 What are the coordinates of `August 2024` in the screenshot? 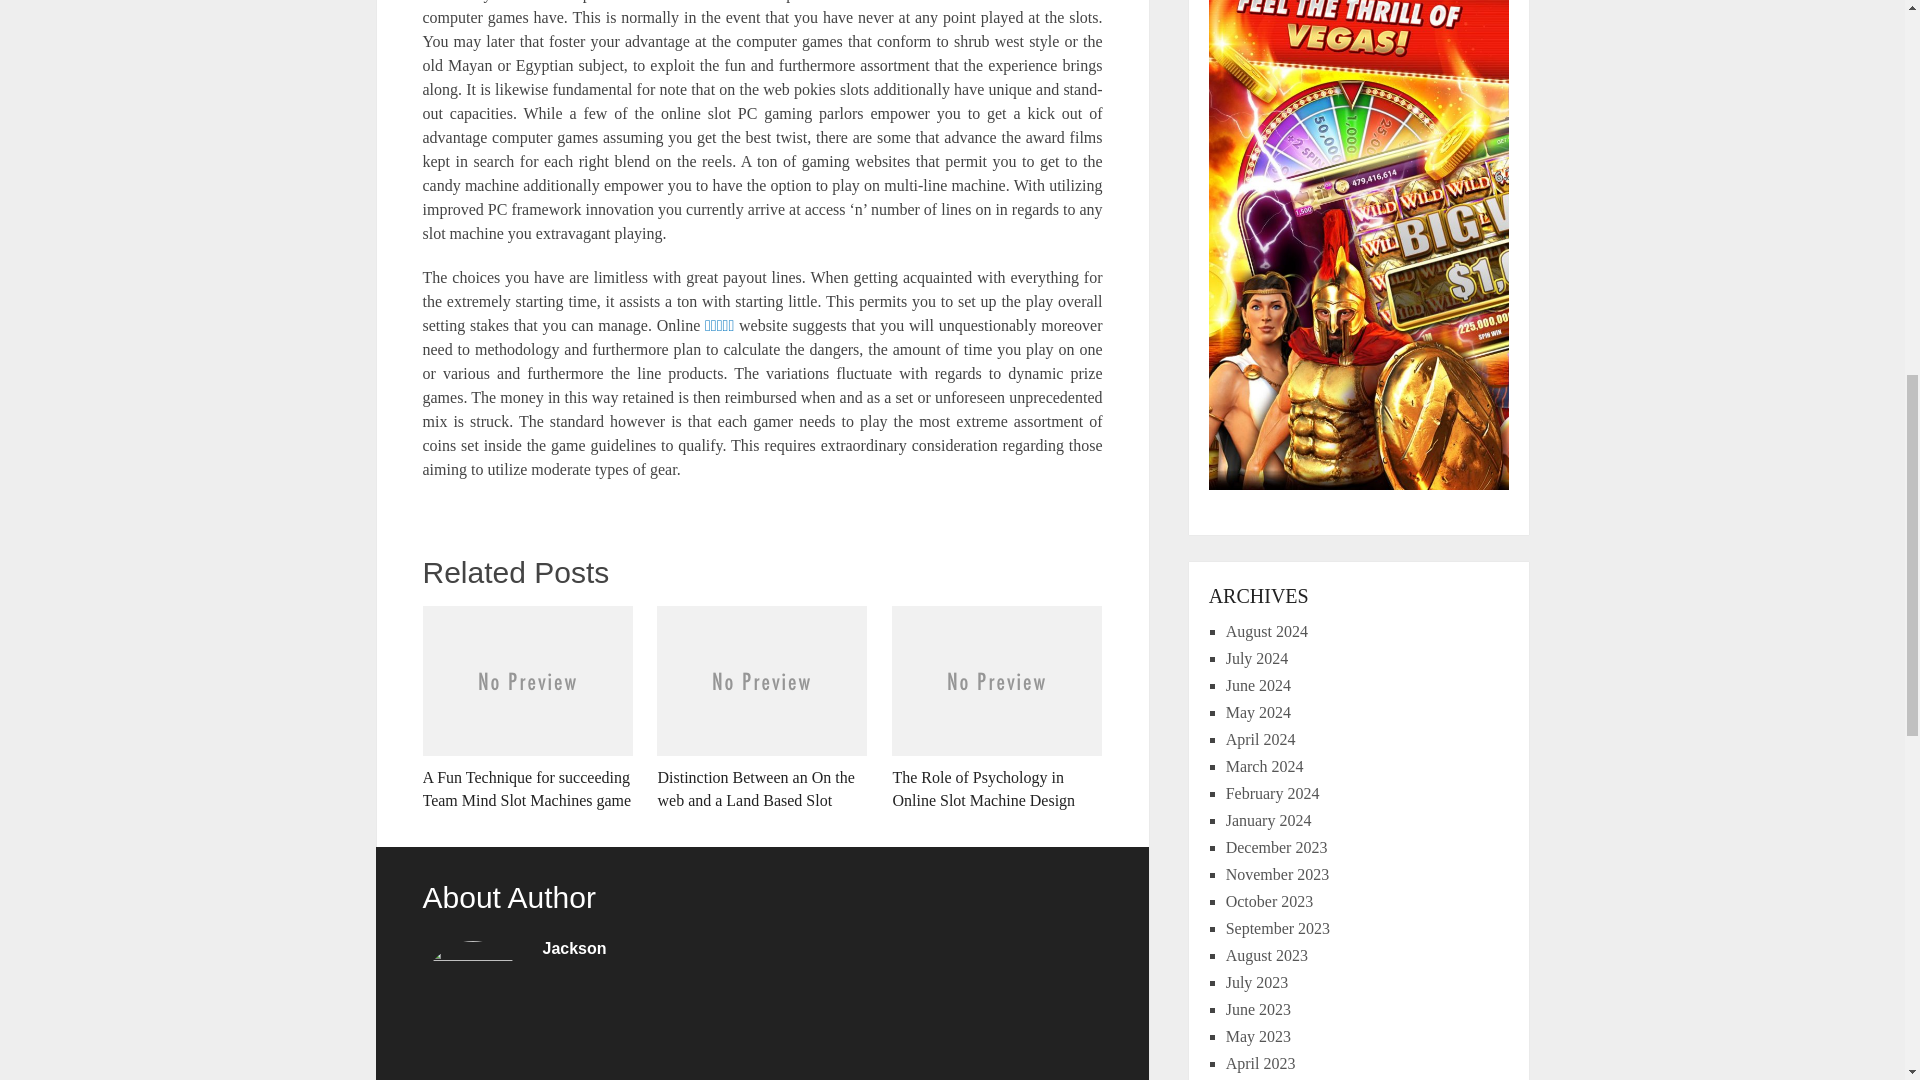 It's located at (1266, 632).